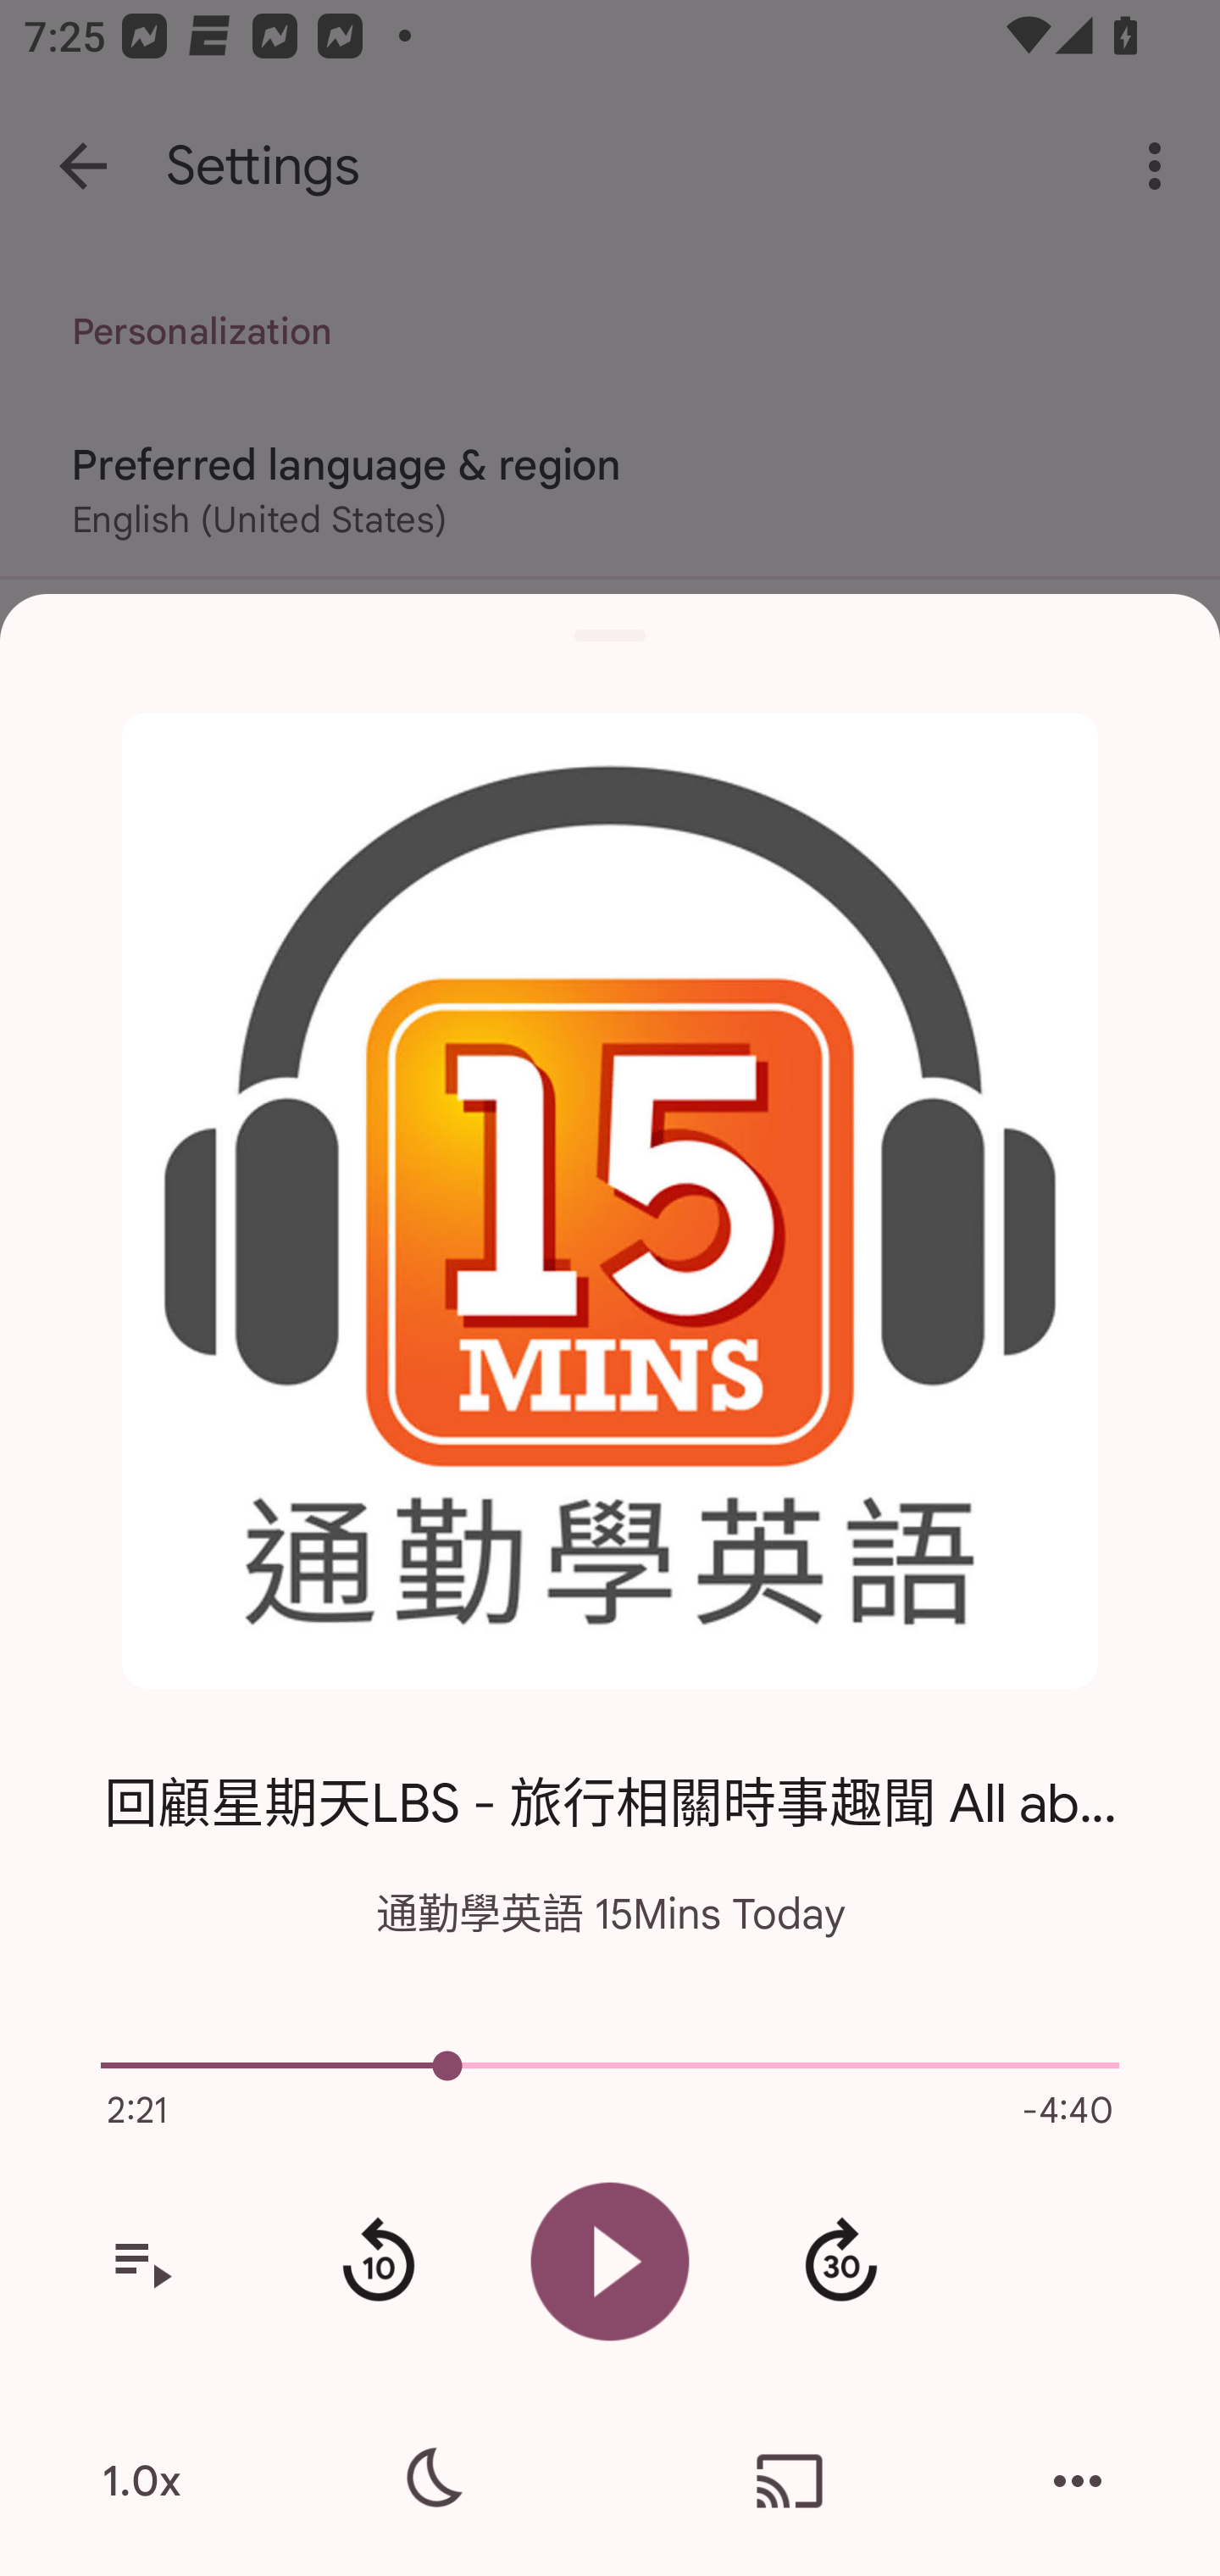  I want to click on Fast forward 30 second, so click(840, 2262).